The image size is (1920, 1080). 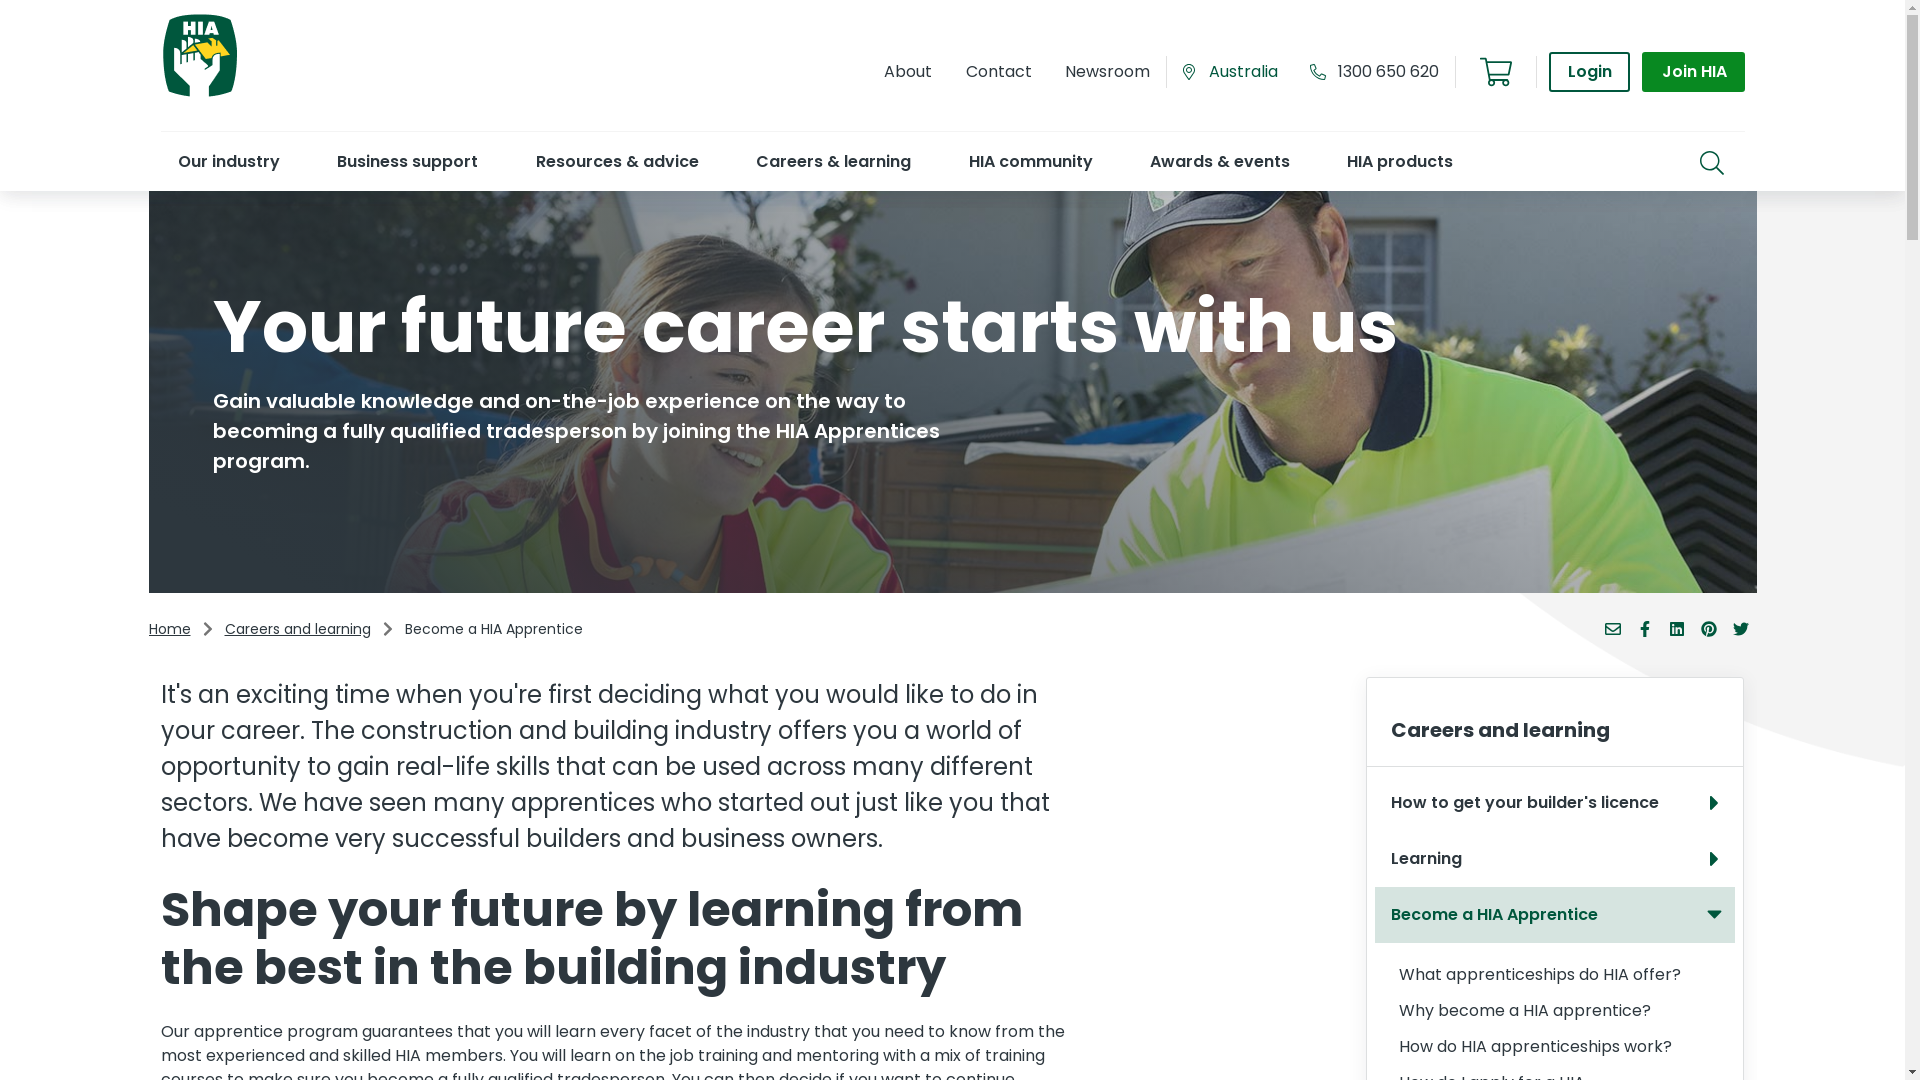 I want to click on Login, so click(x=1590, y=72).